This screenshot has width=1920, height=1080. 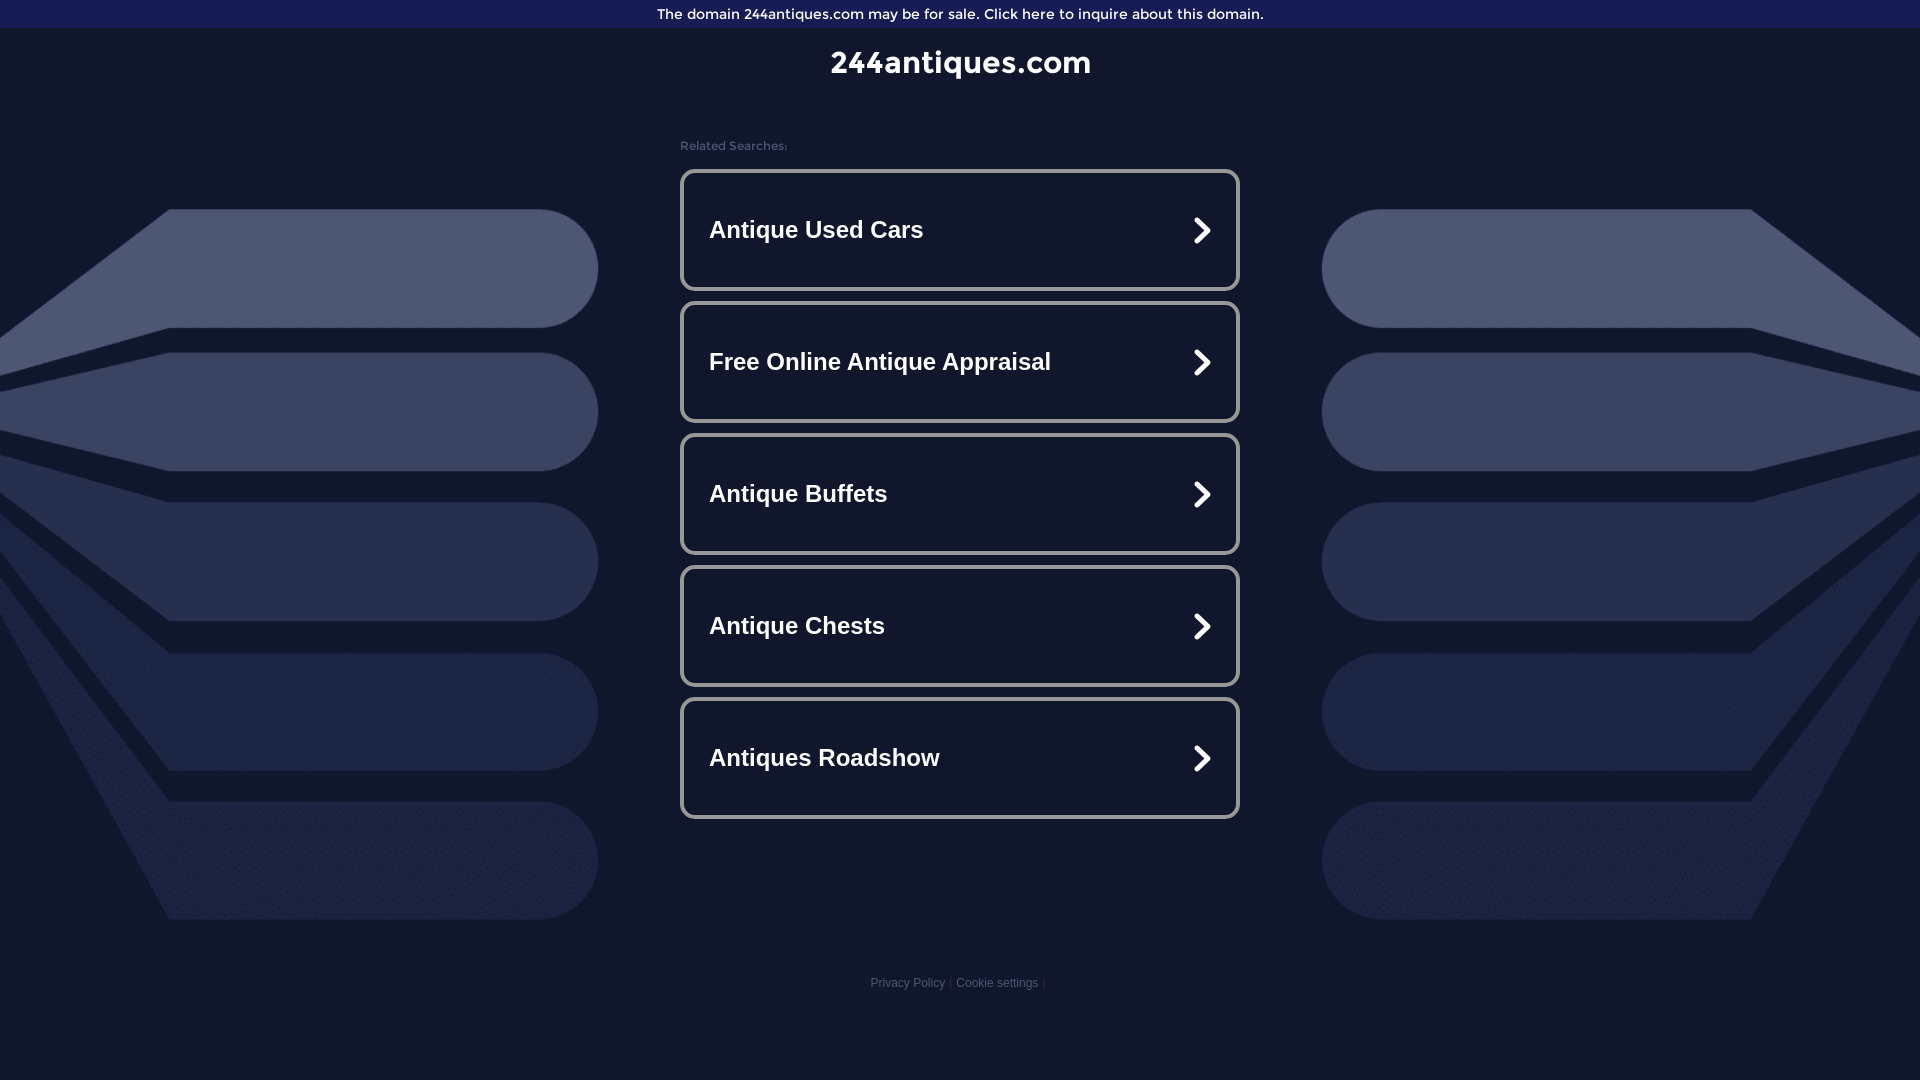 What do you see at coordinates (960, 758) in the screenshot?
I see `Antiques Roadshow` at bounding box center [960, 758].